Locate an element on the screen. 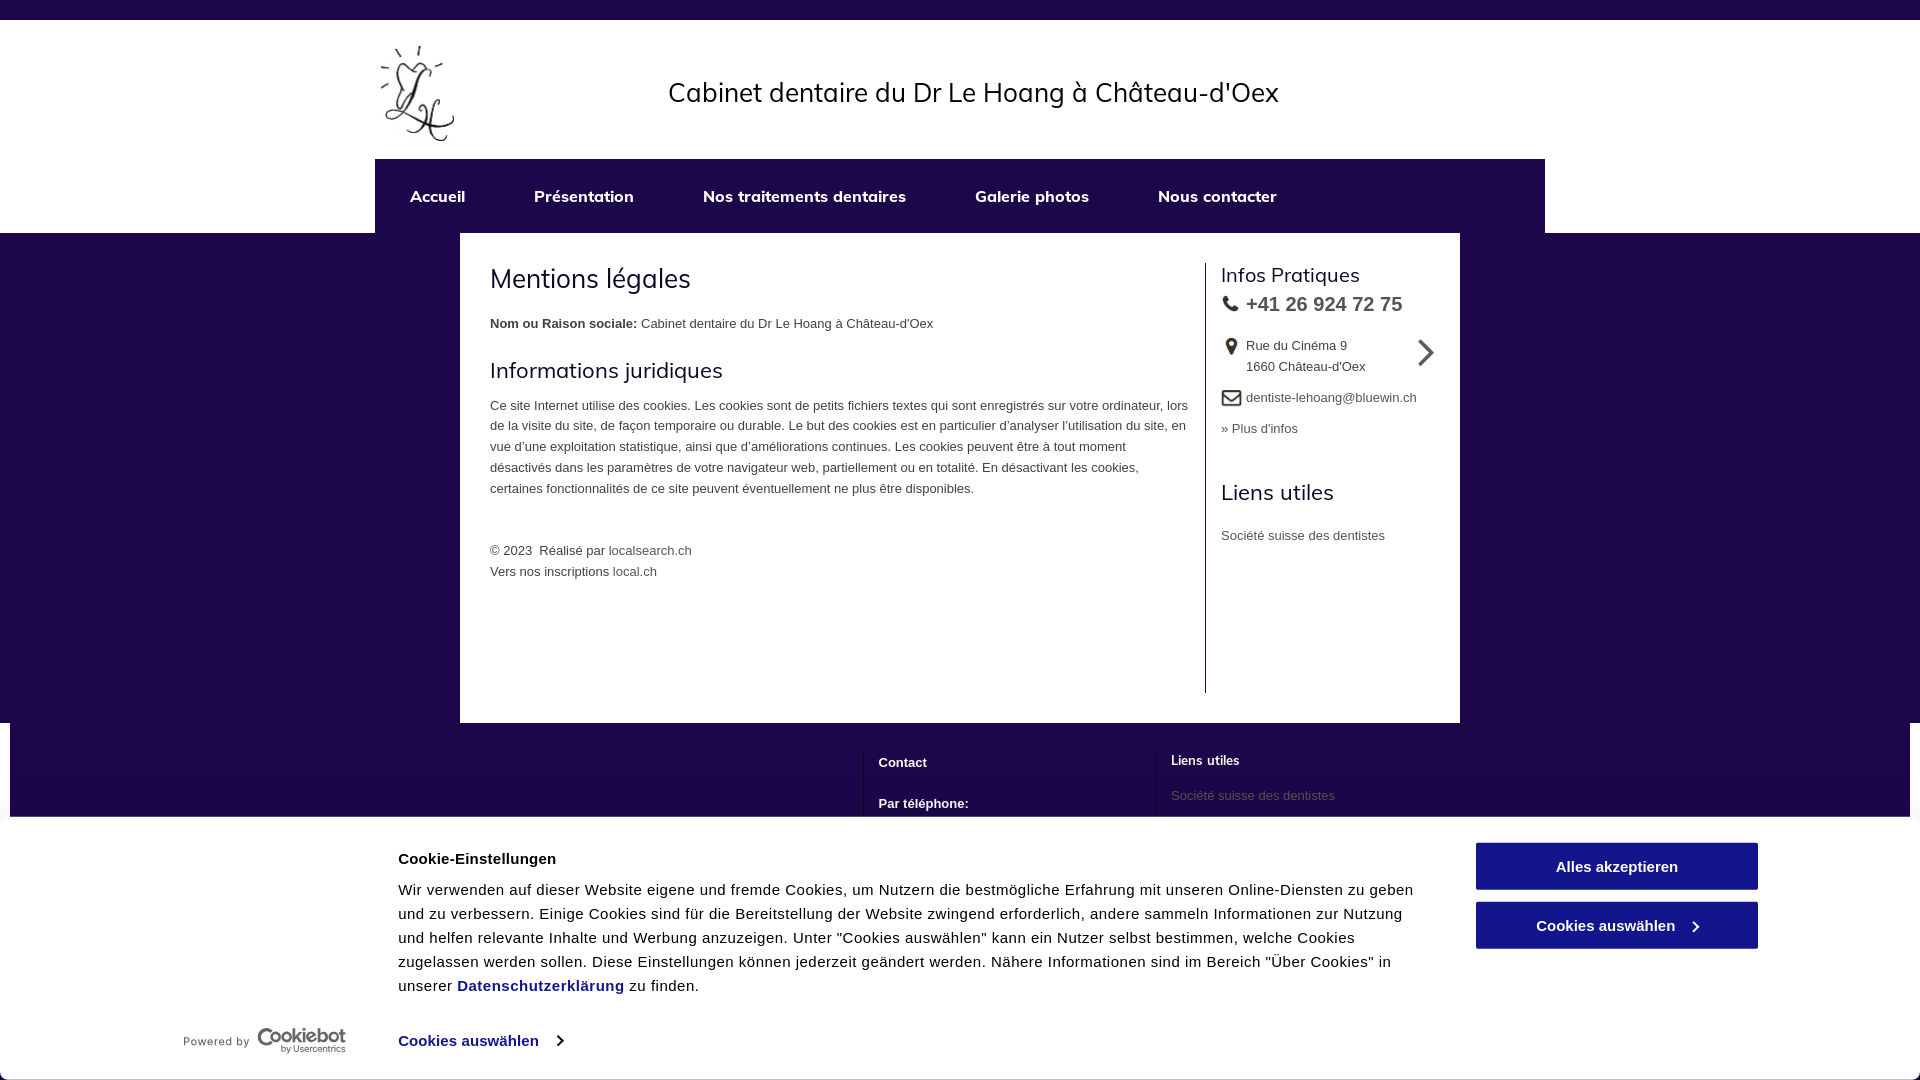  localsearch.ch is located at coordinates (650, 550).